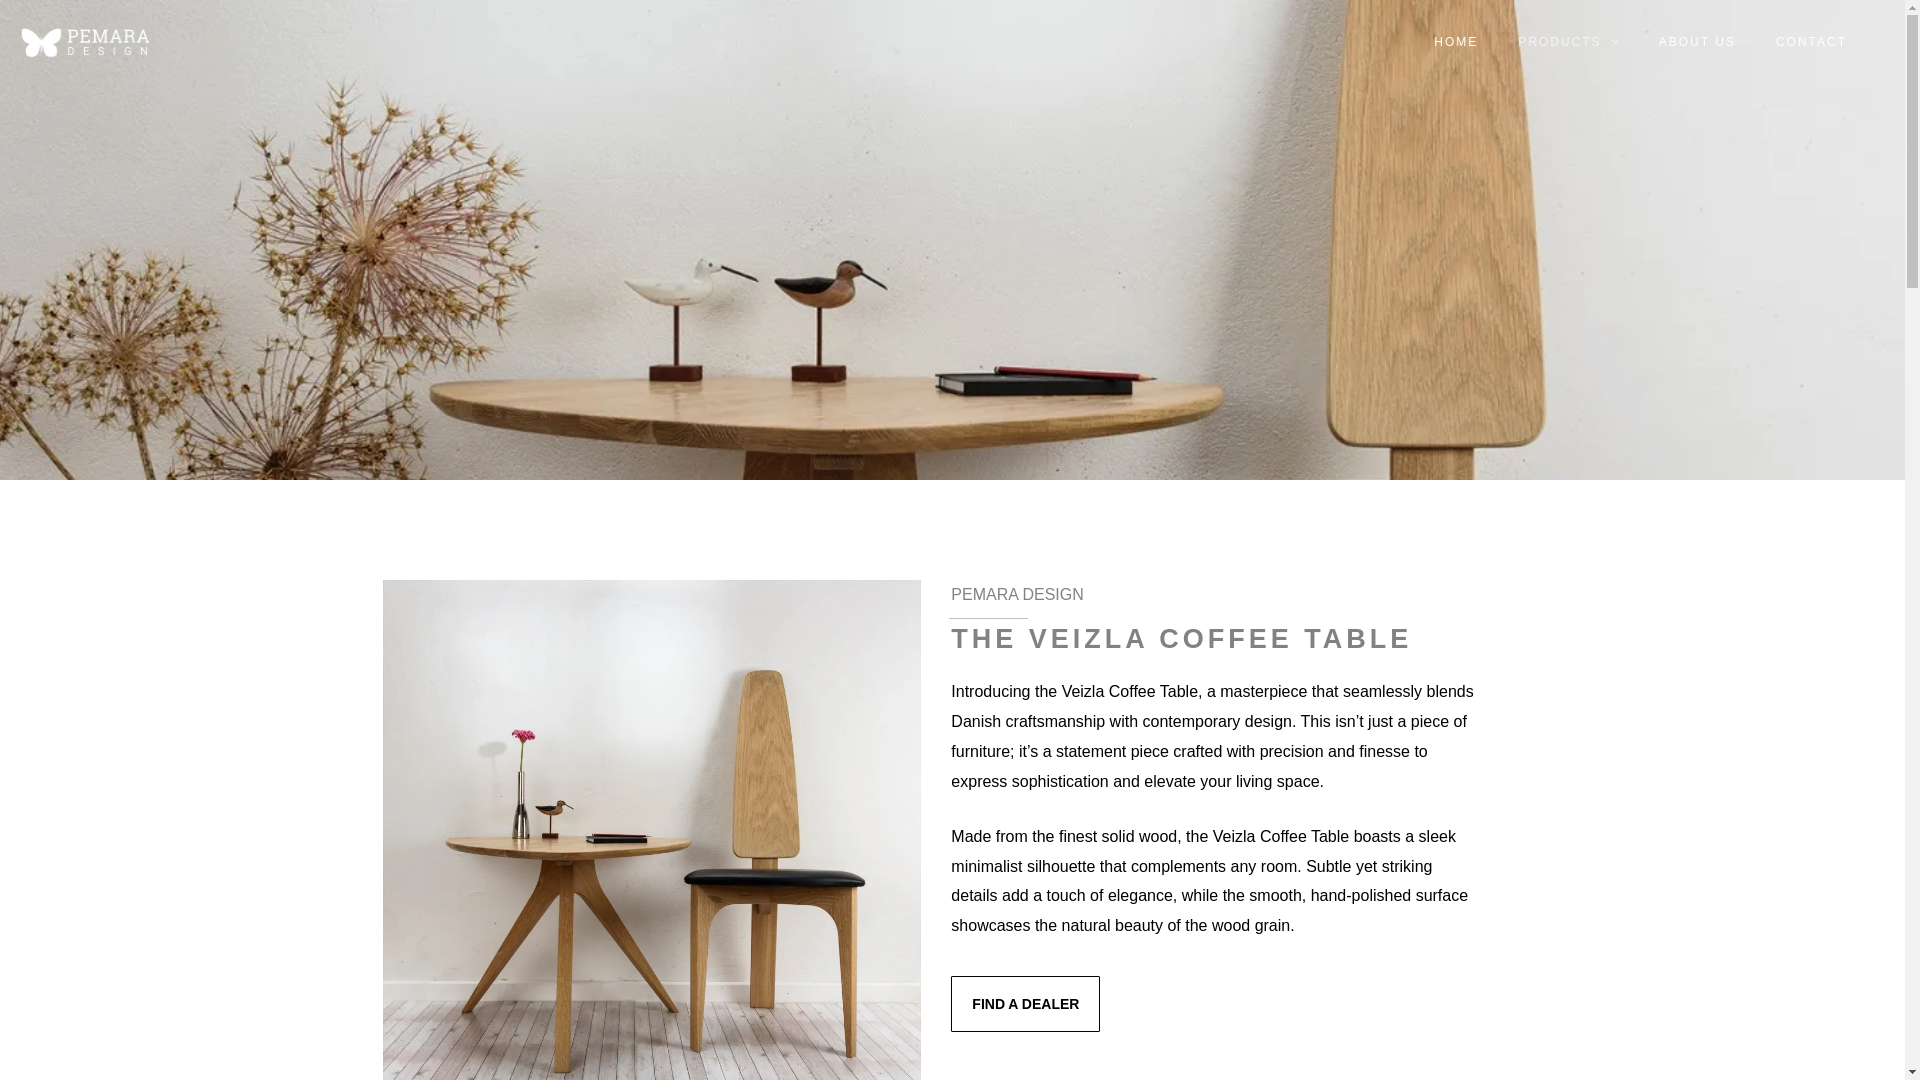 The image size is (1920, 1080). I want to click on PRODUCTS, so click(1568, 41).